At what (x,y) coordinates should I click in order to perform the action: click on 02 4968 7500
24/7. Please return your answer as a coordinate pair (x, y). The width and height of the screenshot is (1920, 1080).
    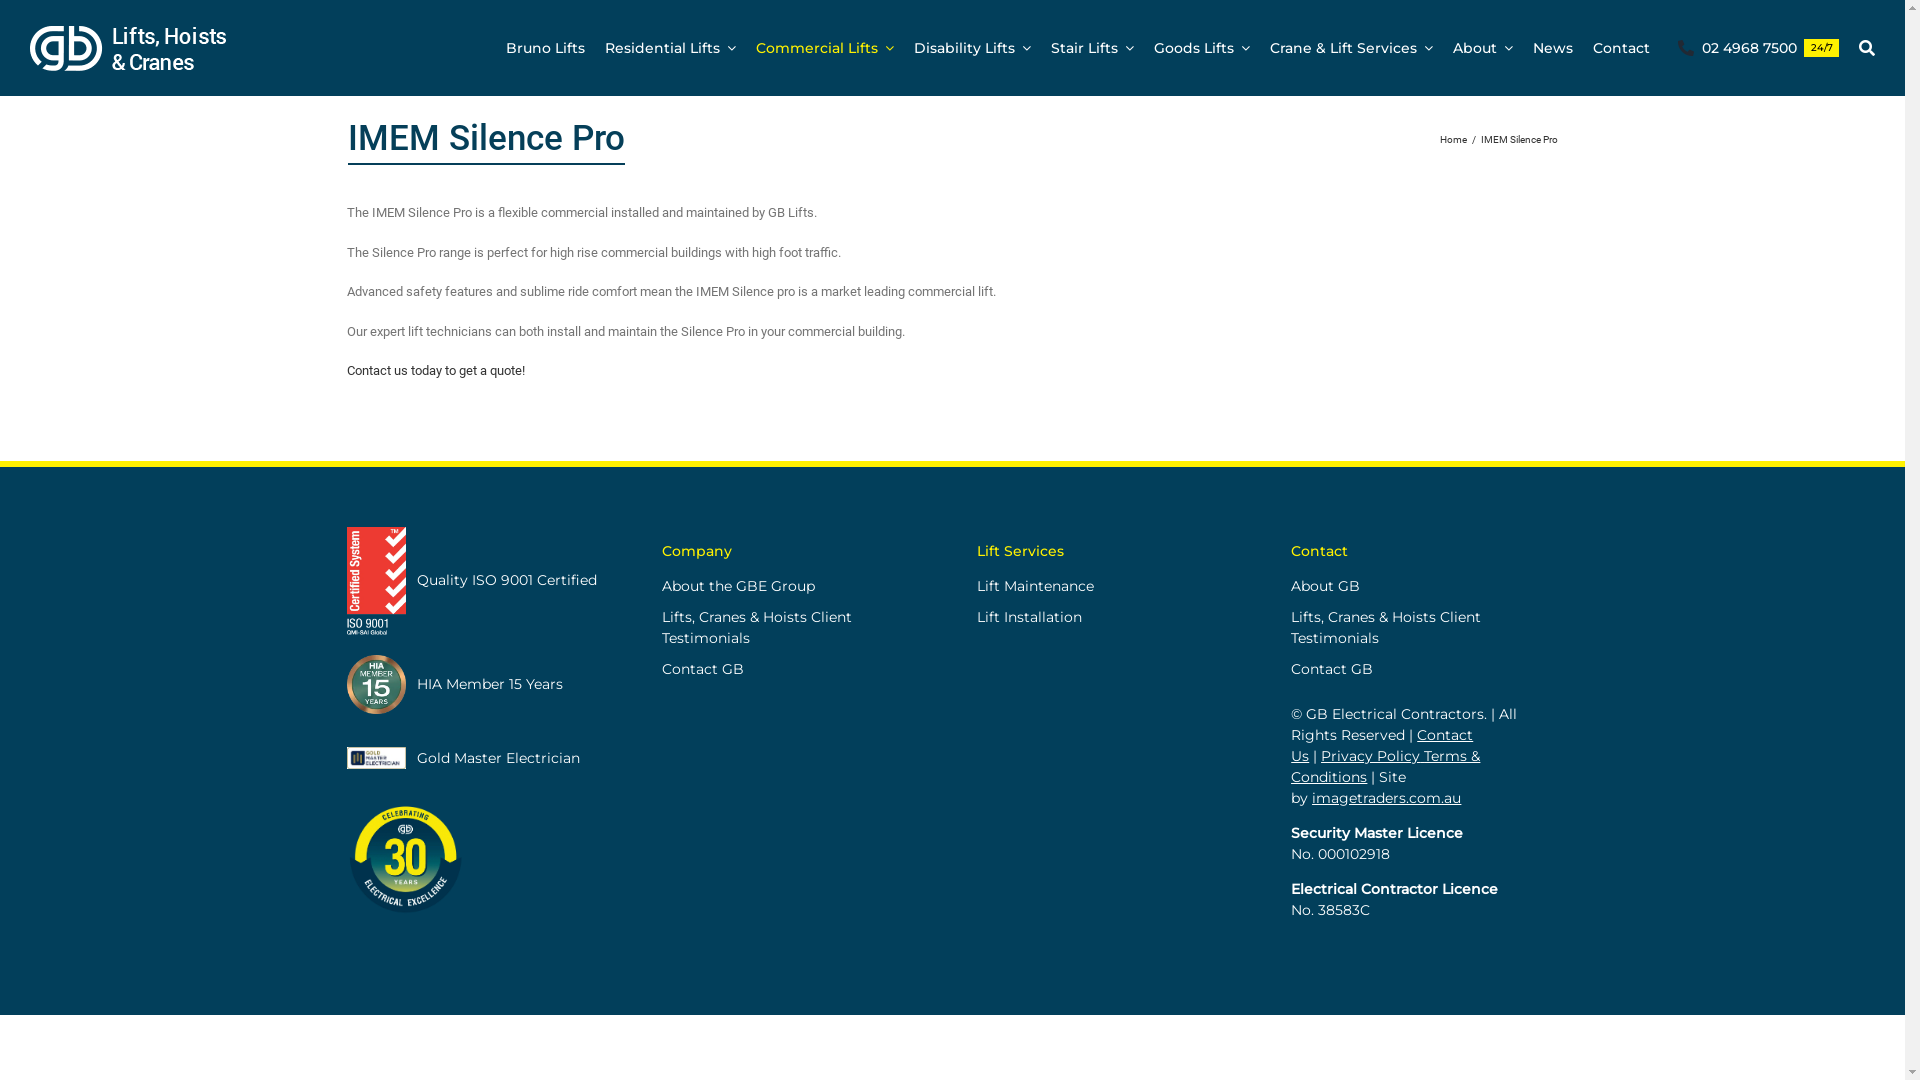
    Looking at the image, I should click on (1754, 48).